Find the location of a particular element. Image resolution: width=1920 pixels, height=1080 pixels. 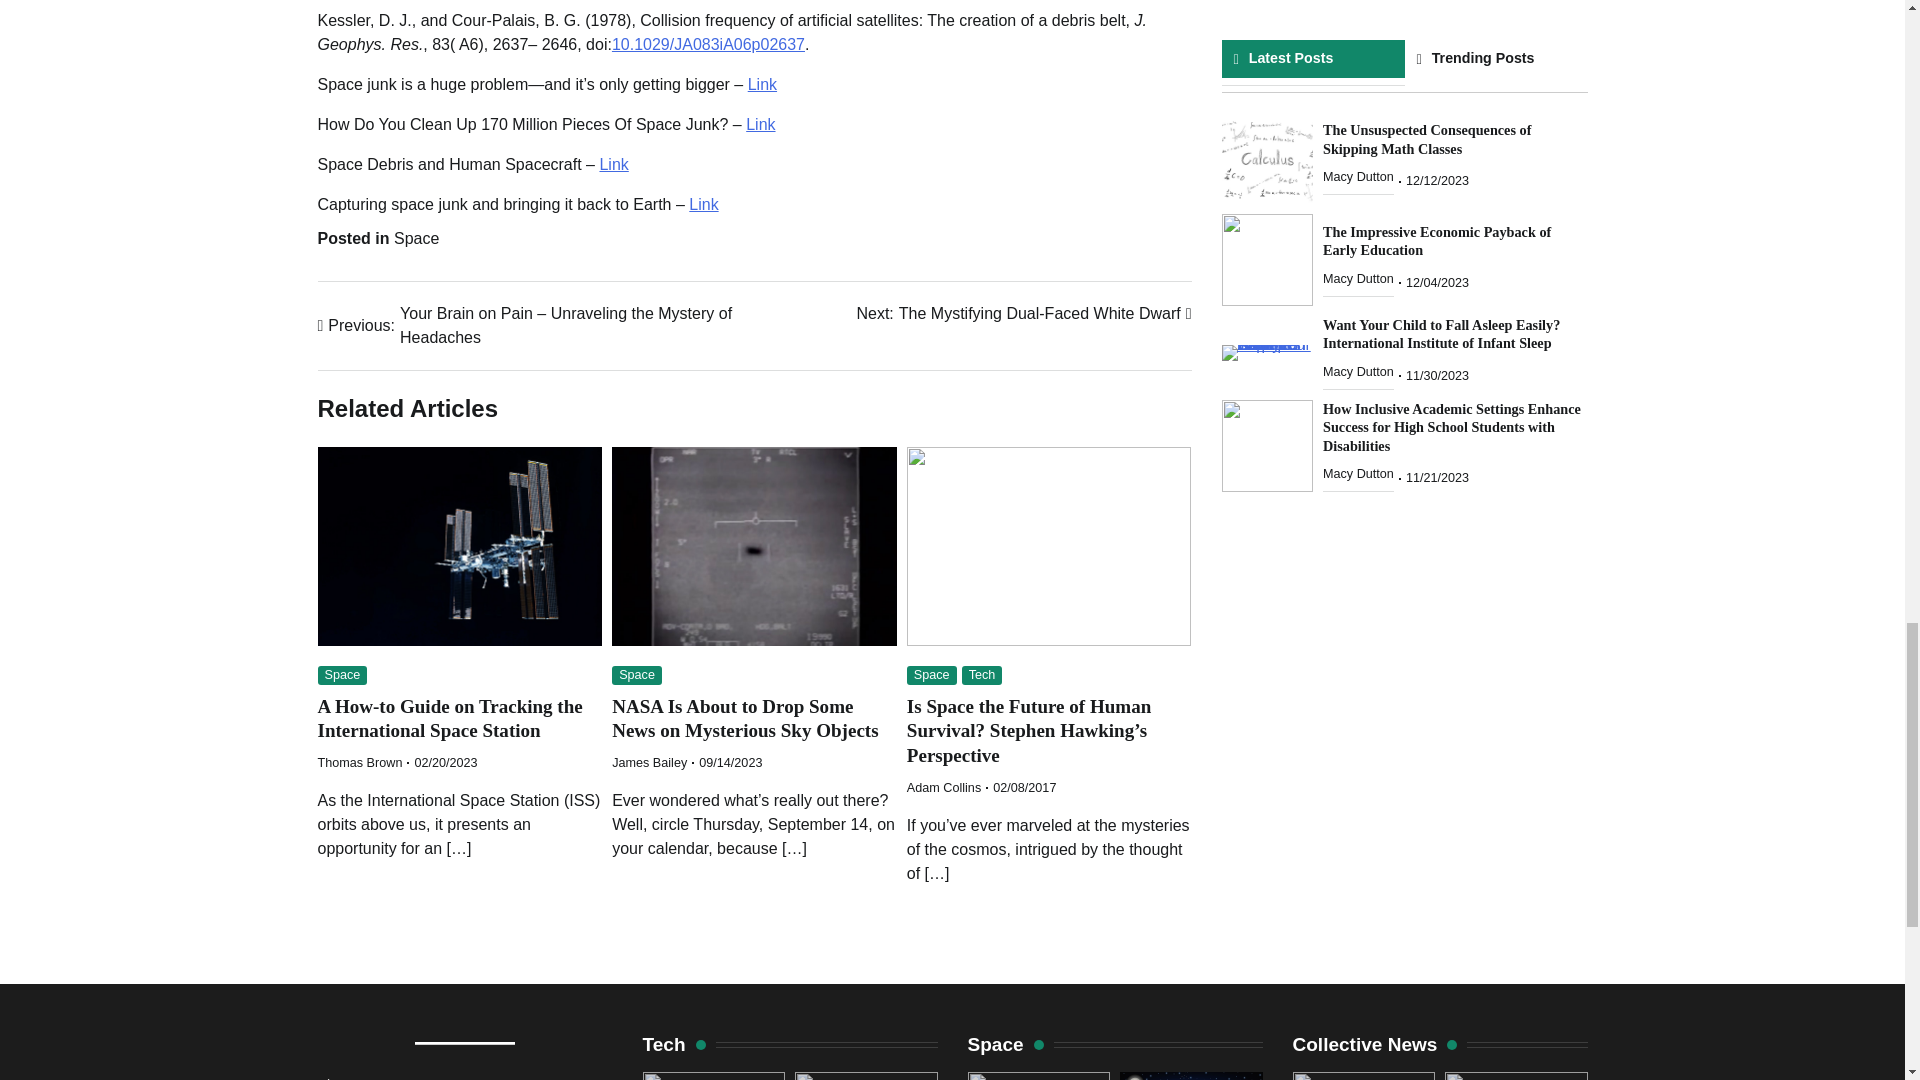

Link is located at coordinates (1023, 314).